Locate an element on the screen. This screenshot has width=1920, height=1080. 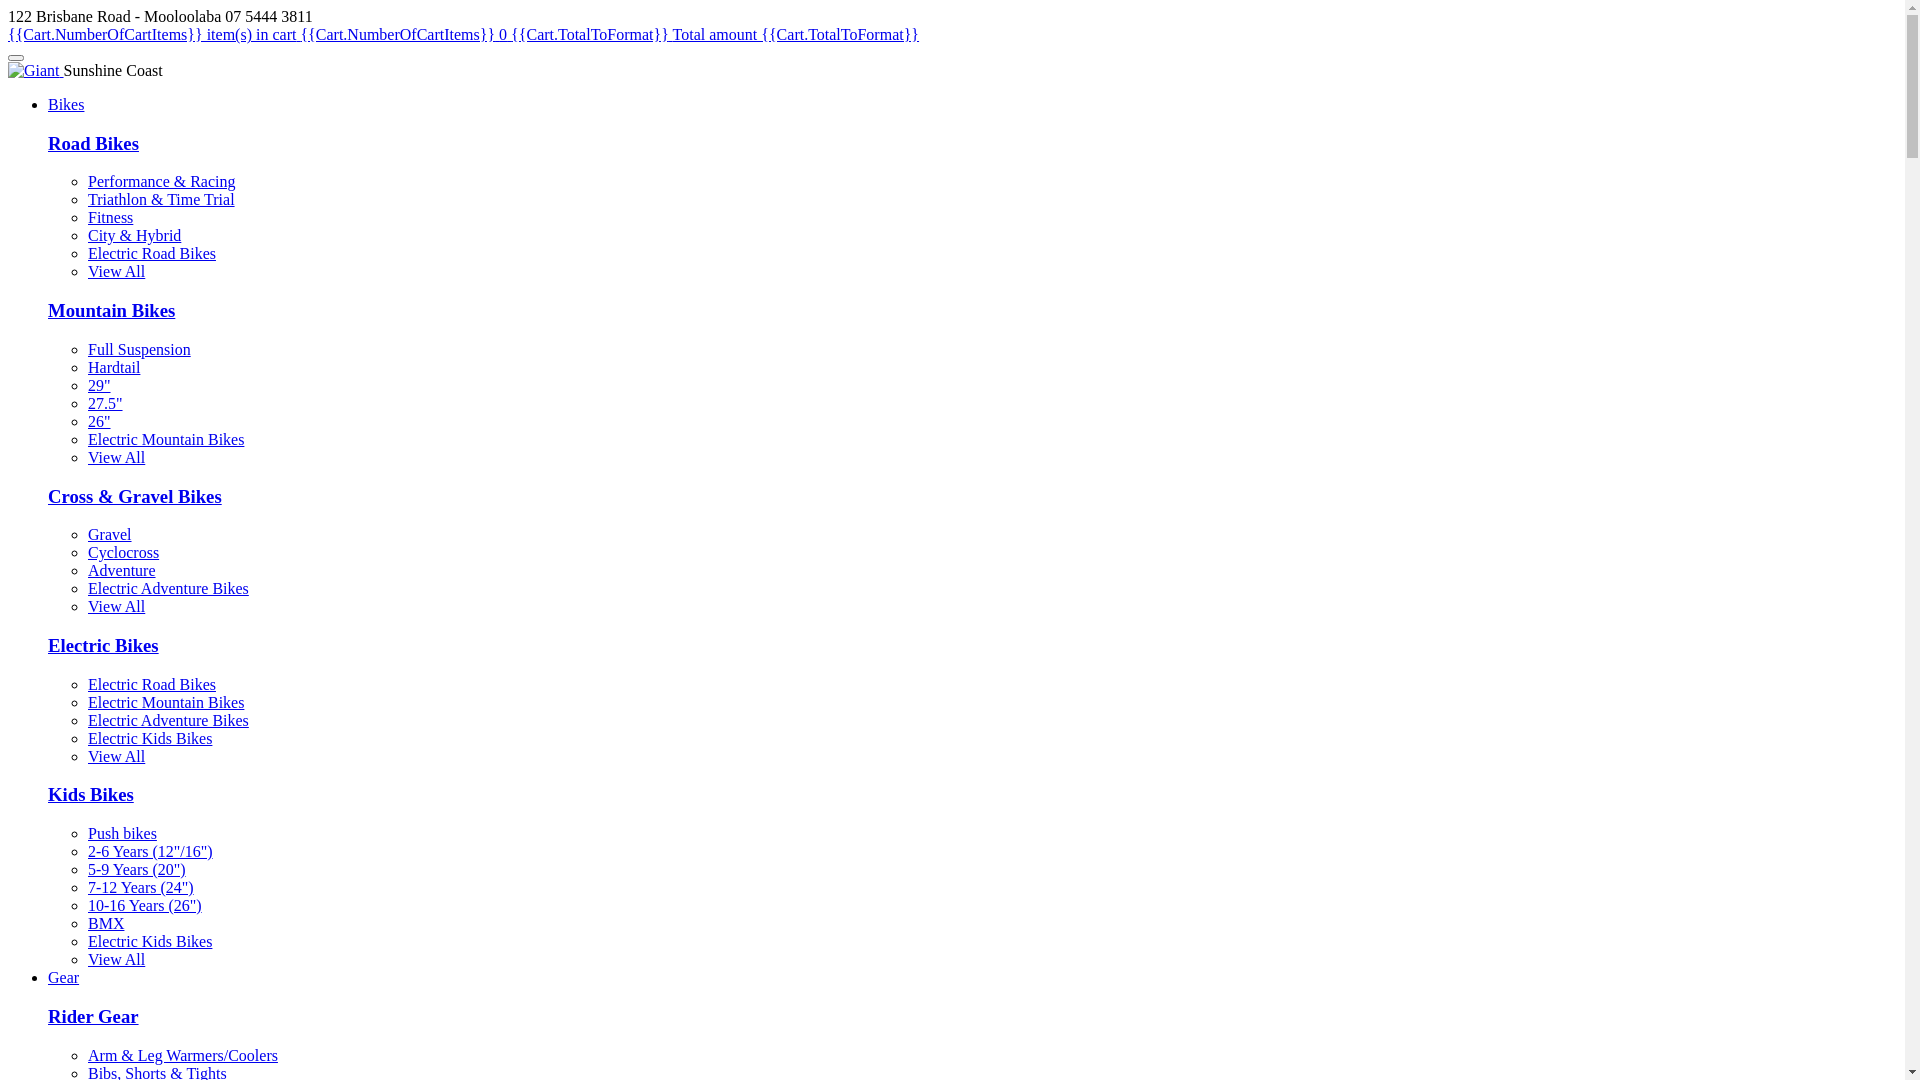
Road Bikes is located at coordinates (94, 144).